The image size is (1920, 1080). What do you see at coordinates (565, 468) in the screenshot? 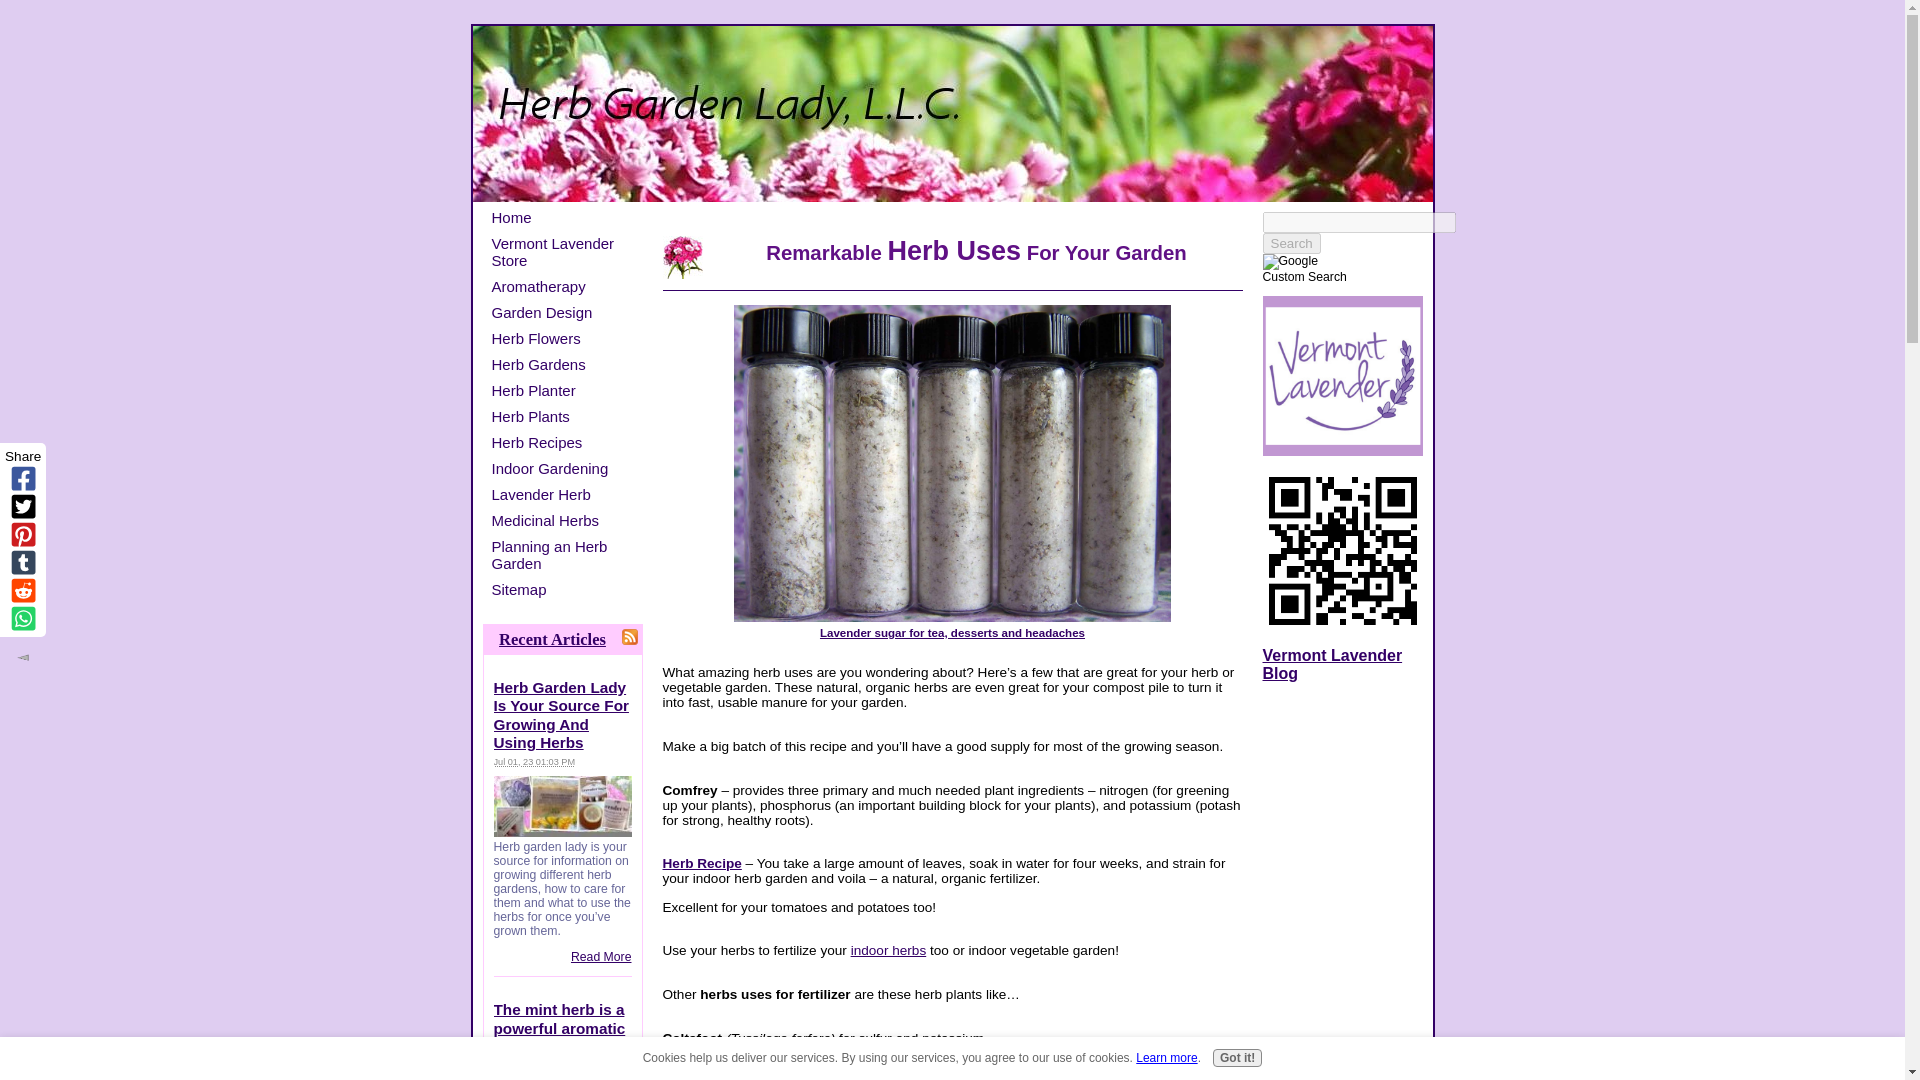
I see `Indoor Gardening` at bounding box center [565, 468].